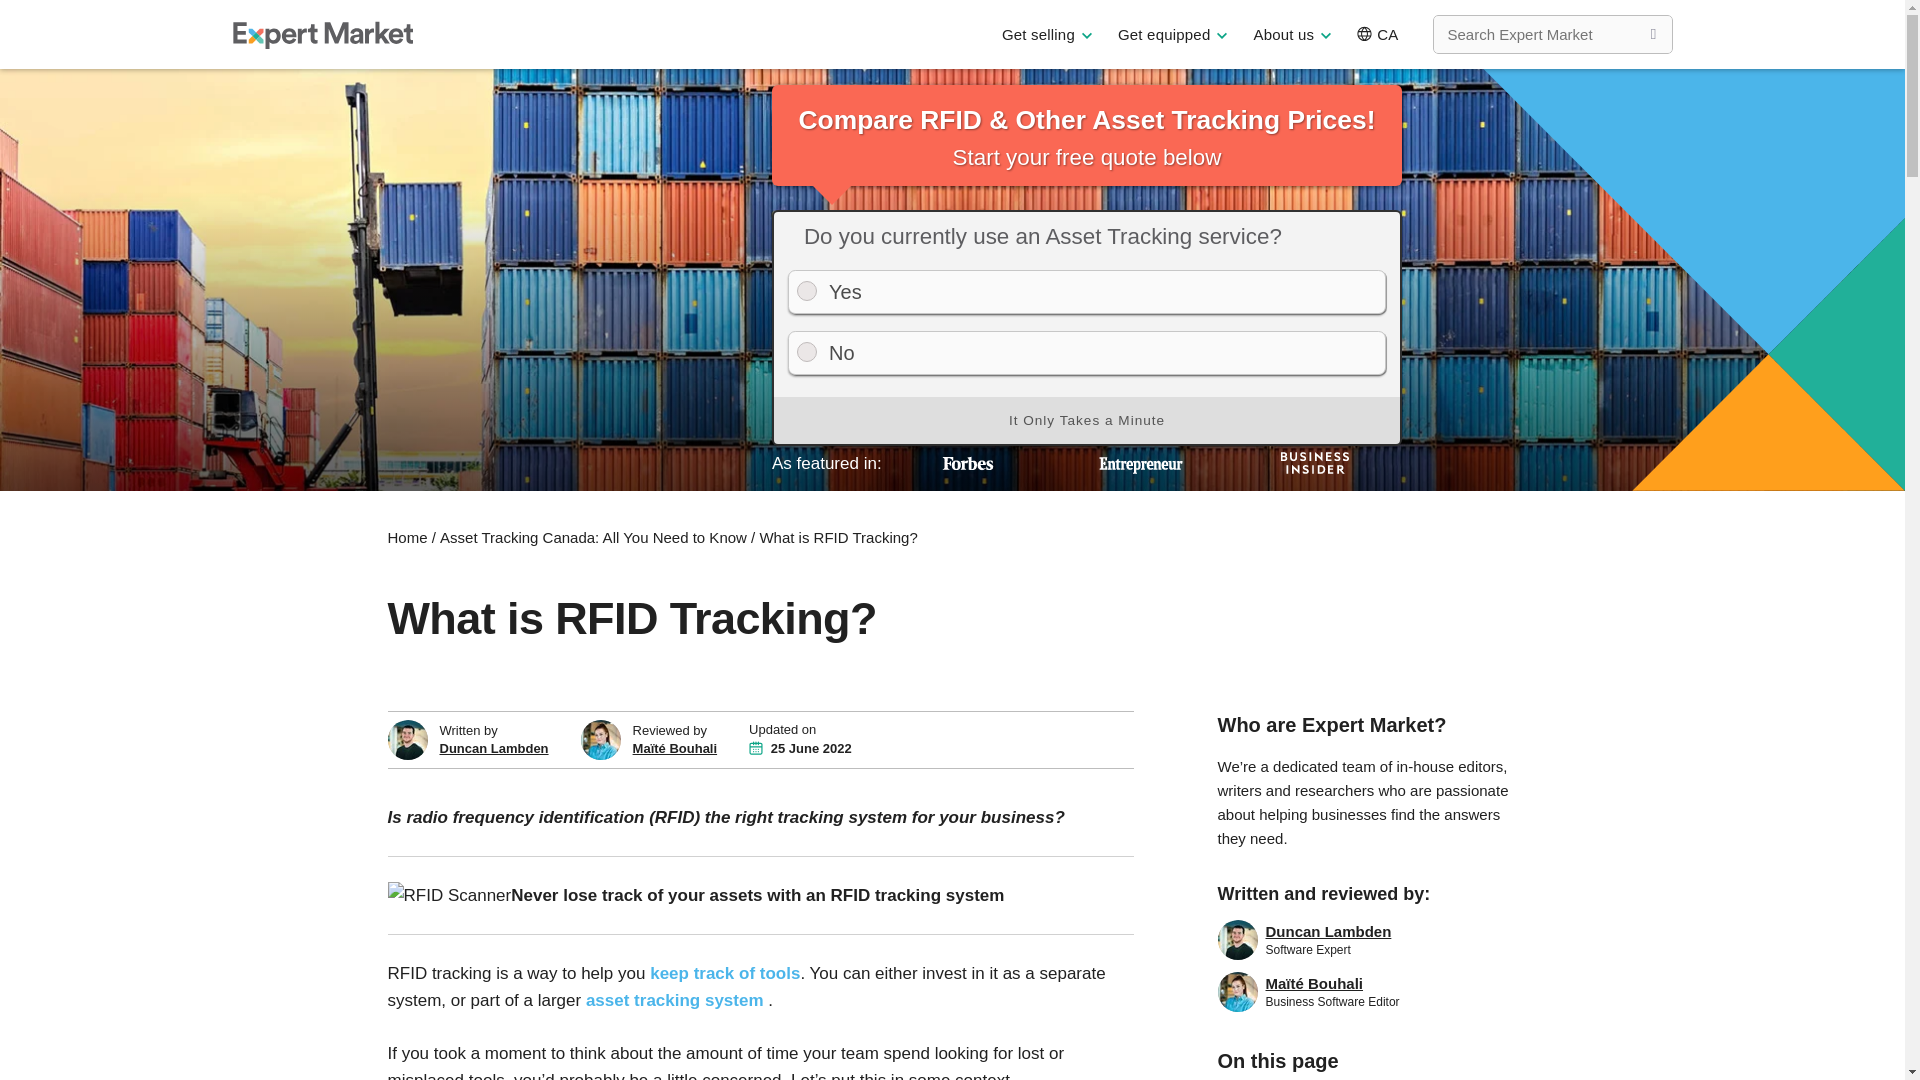 The width and height of the screenshot is (1920, 1080). What do you see at coordinates (1376, 34) in the screenshot?
I see `CA` at bounding box center [1376, 34].